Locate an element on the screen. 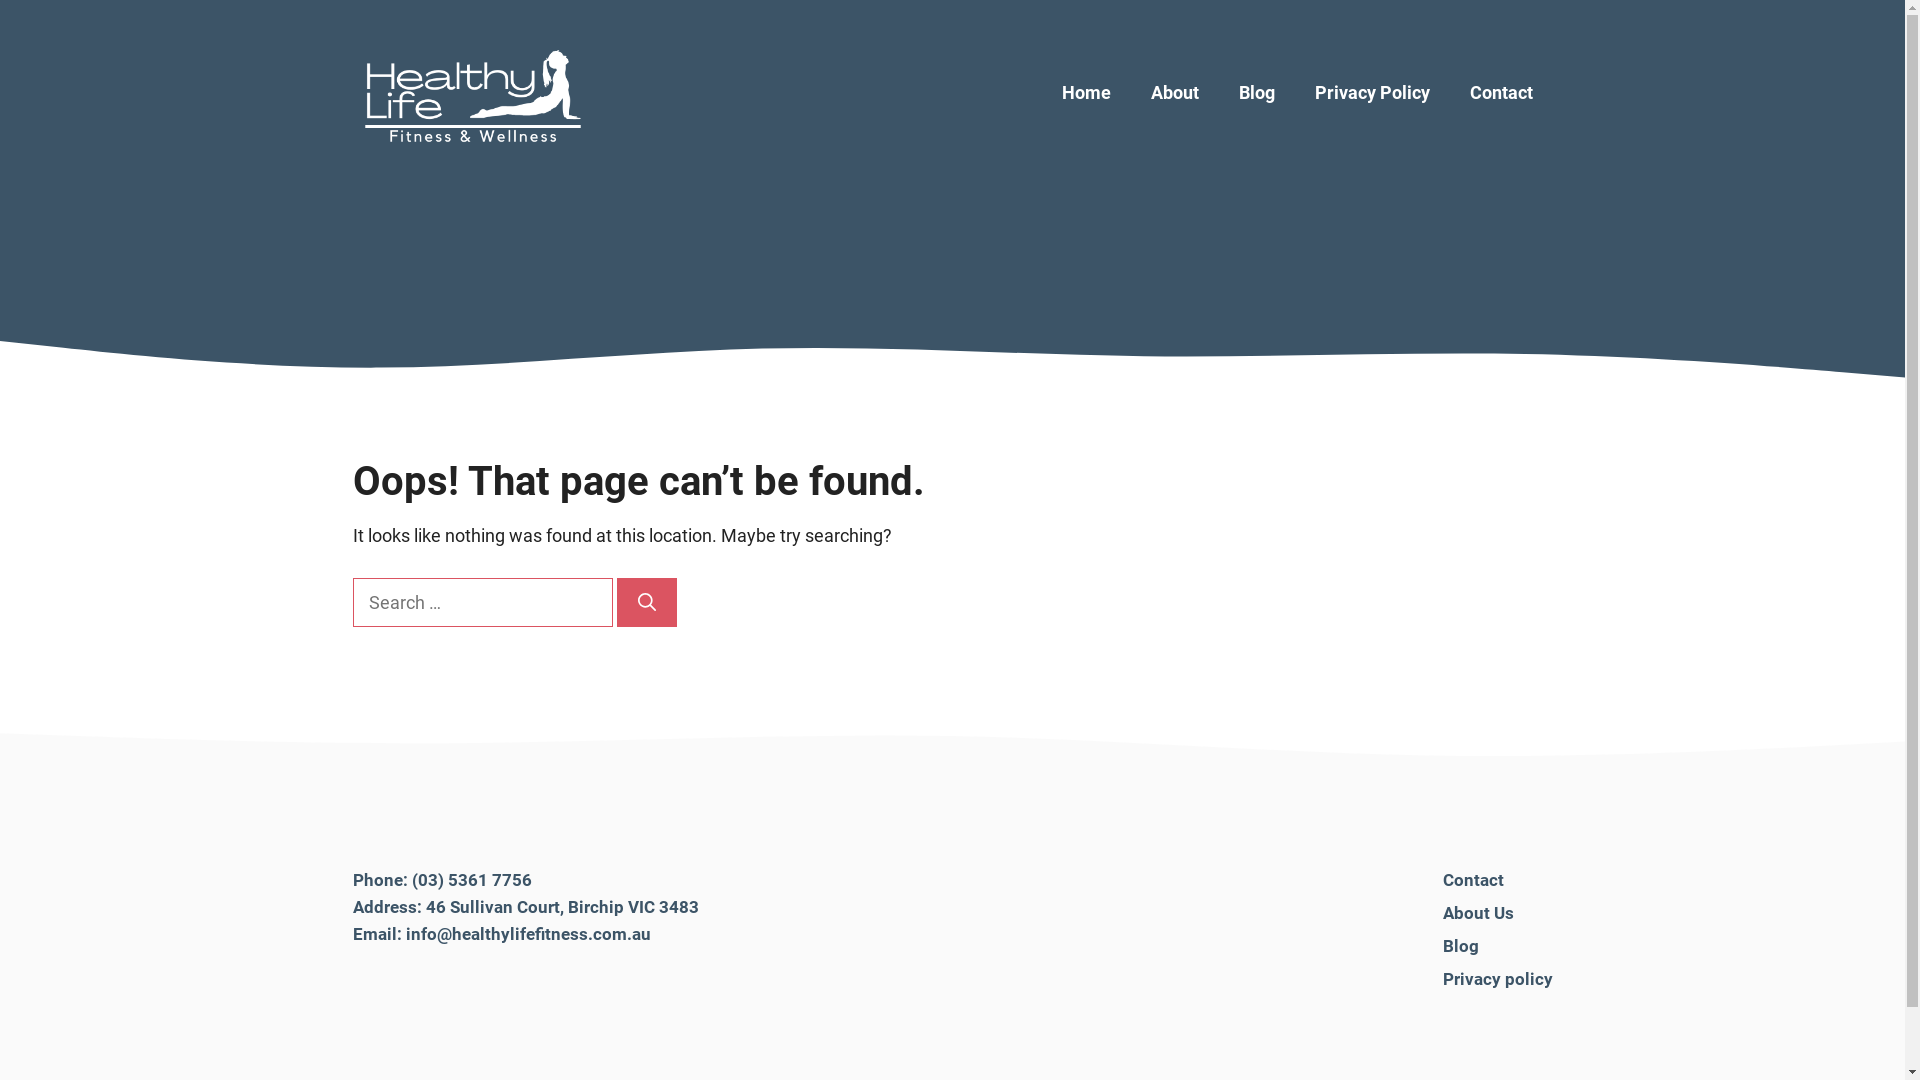  (03) 5361 7756 is located at coordinates (472, 880).